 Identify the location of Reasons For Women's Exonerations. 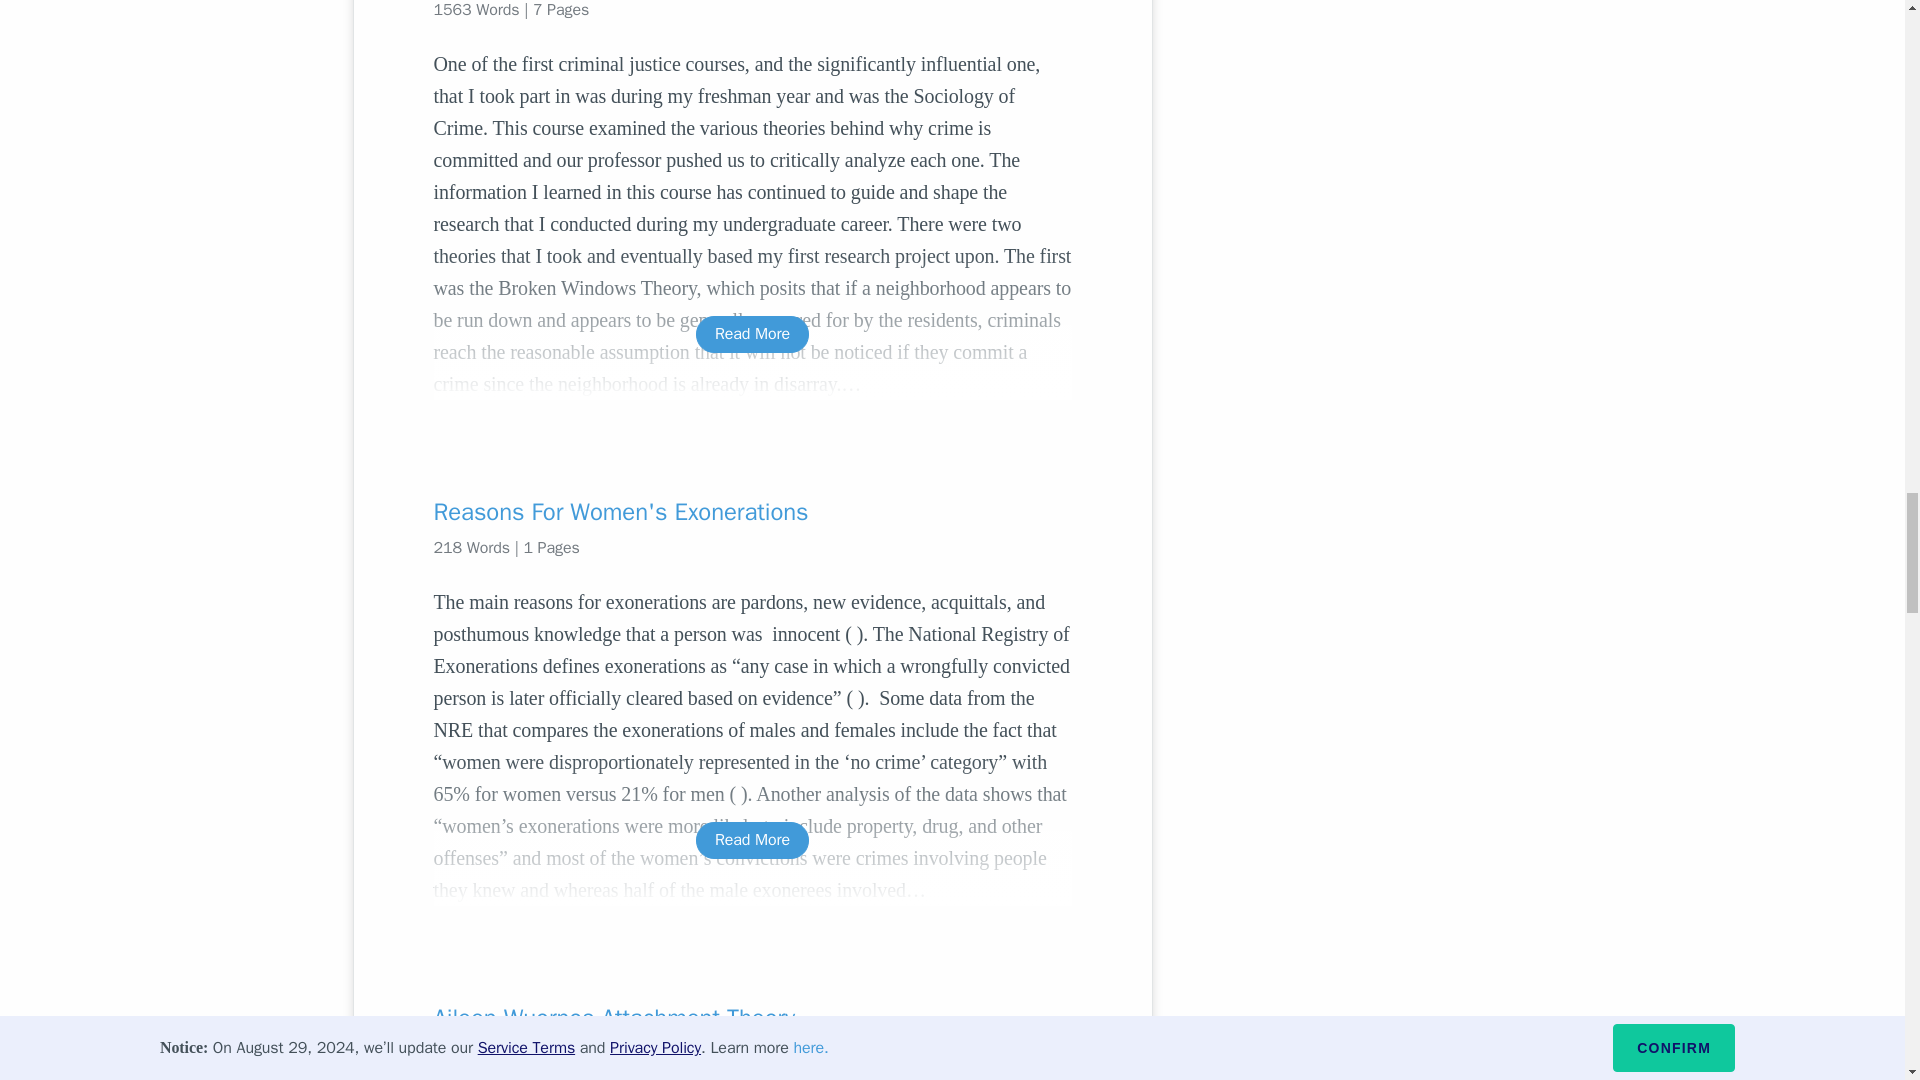
(752, 512).